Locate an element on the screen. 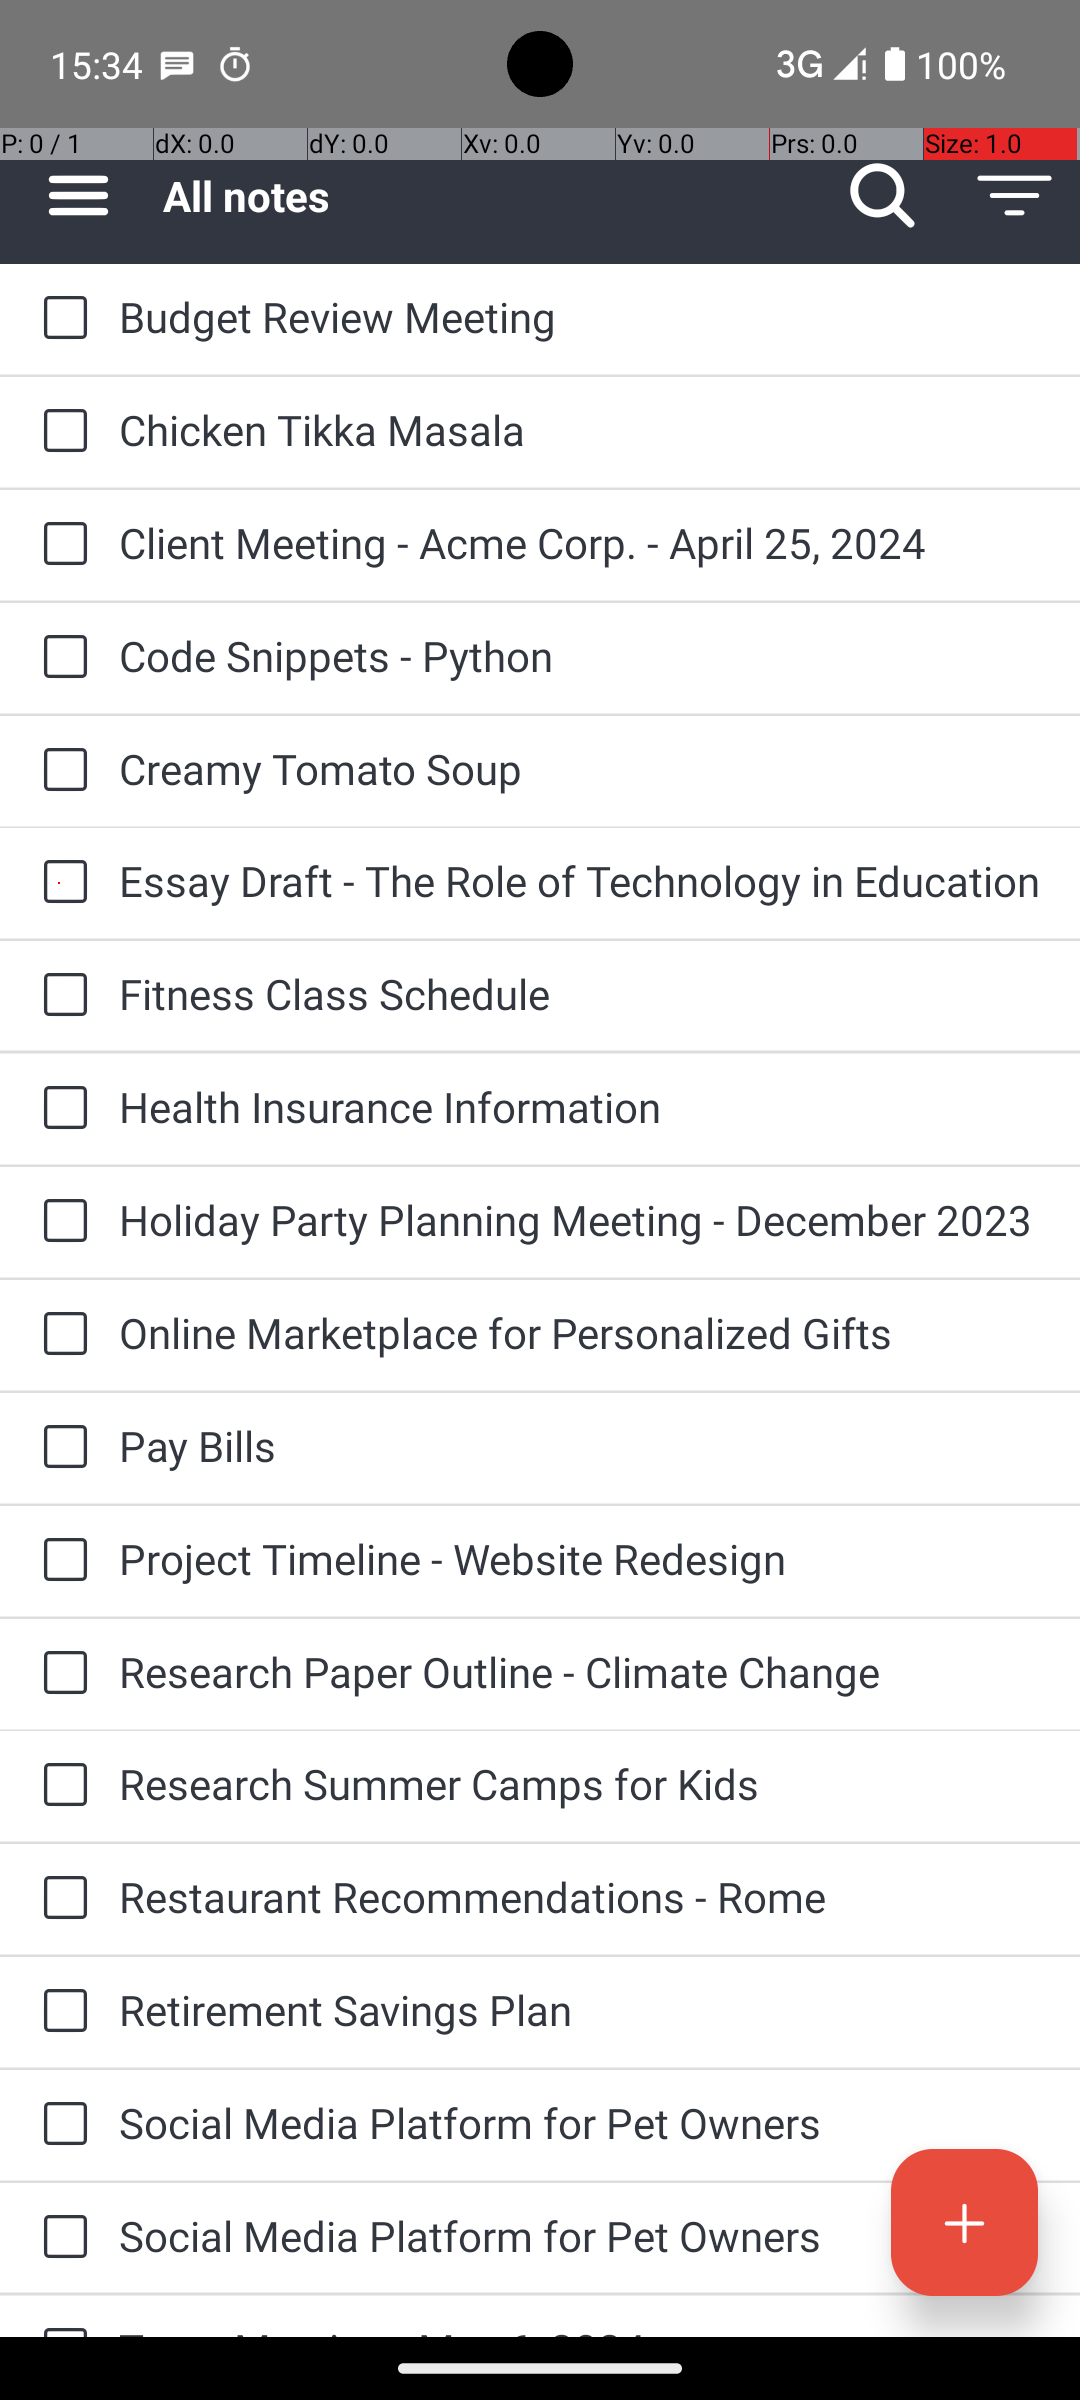  to-do: Online Marketplace for Personalized Gifts is located at coordinates (60, 1335).